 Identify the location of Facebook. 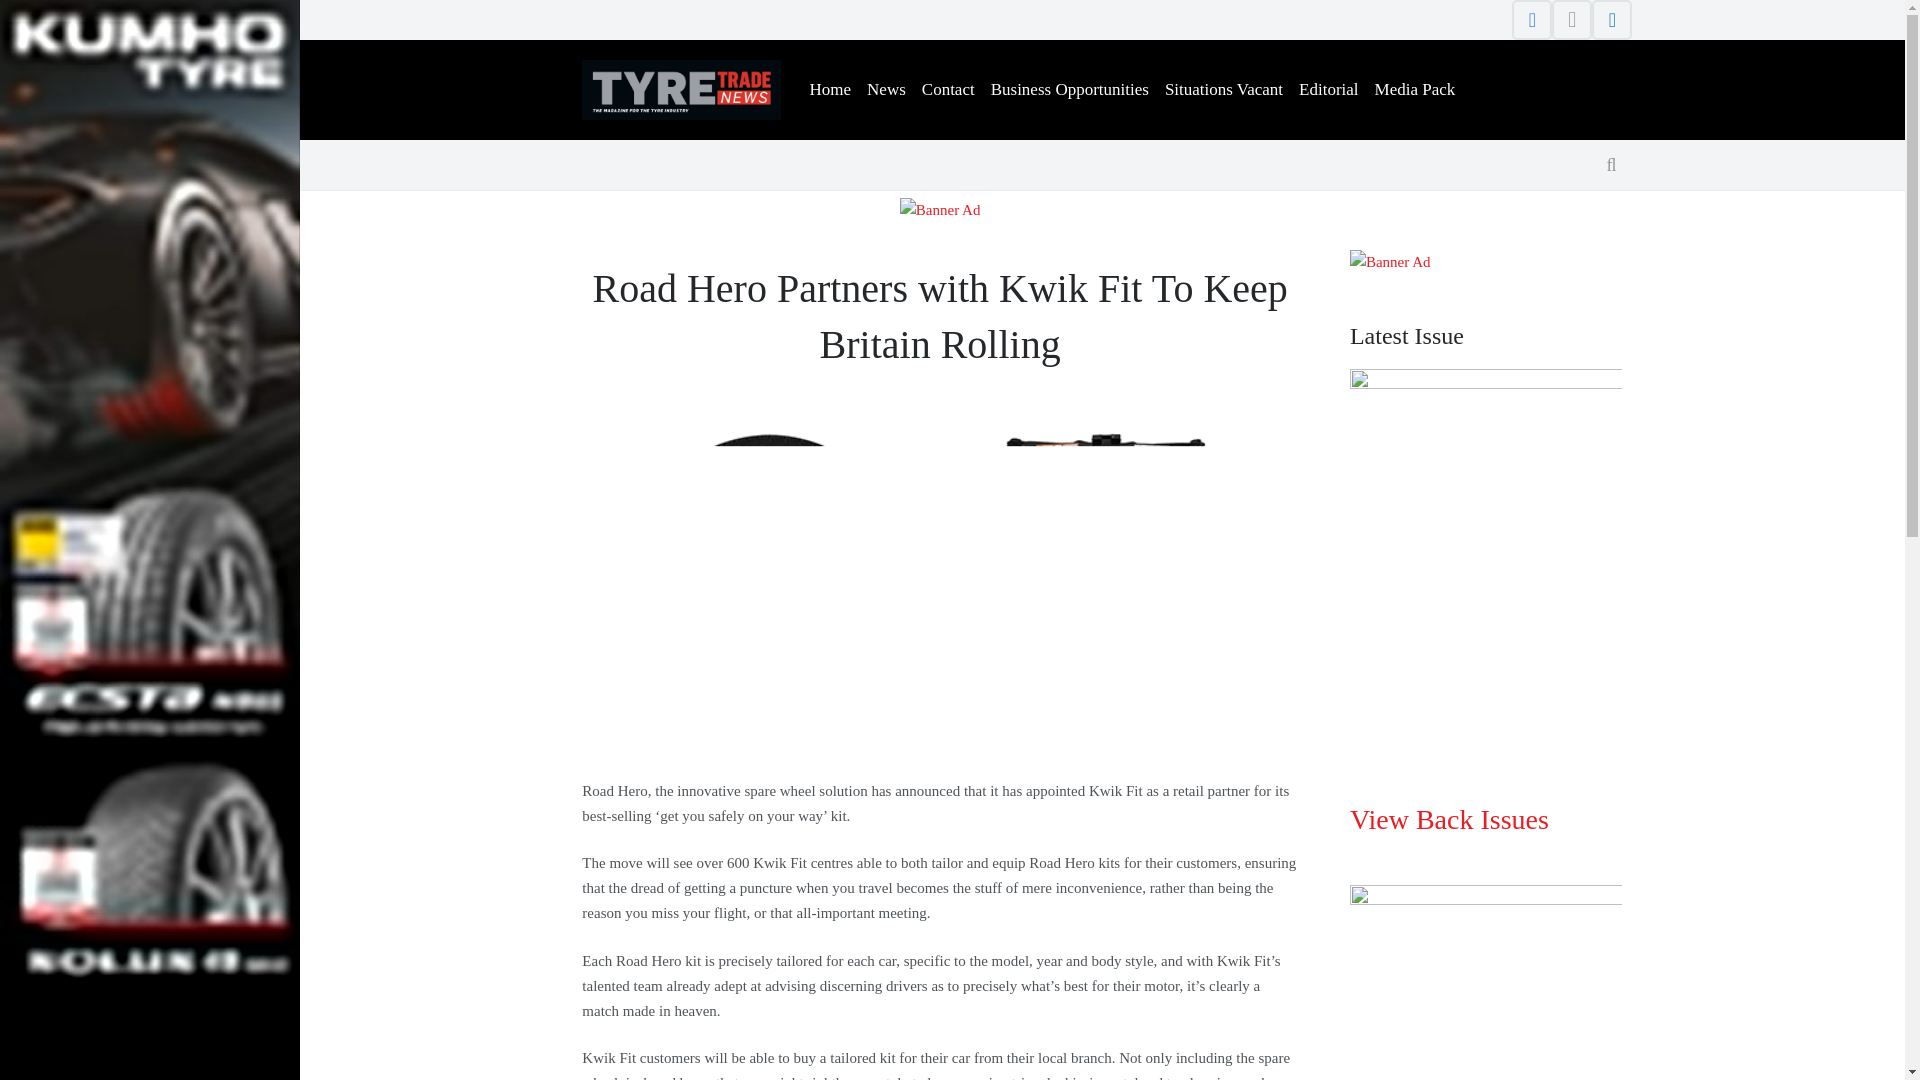
(1532, 20).